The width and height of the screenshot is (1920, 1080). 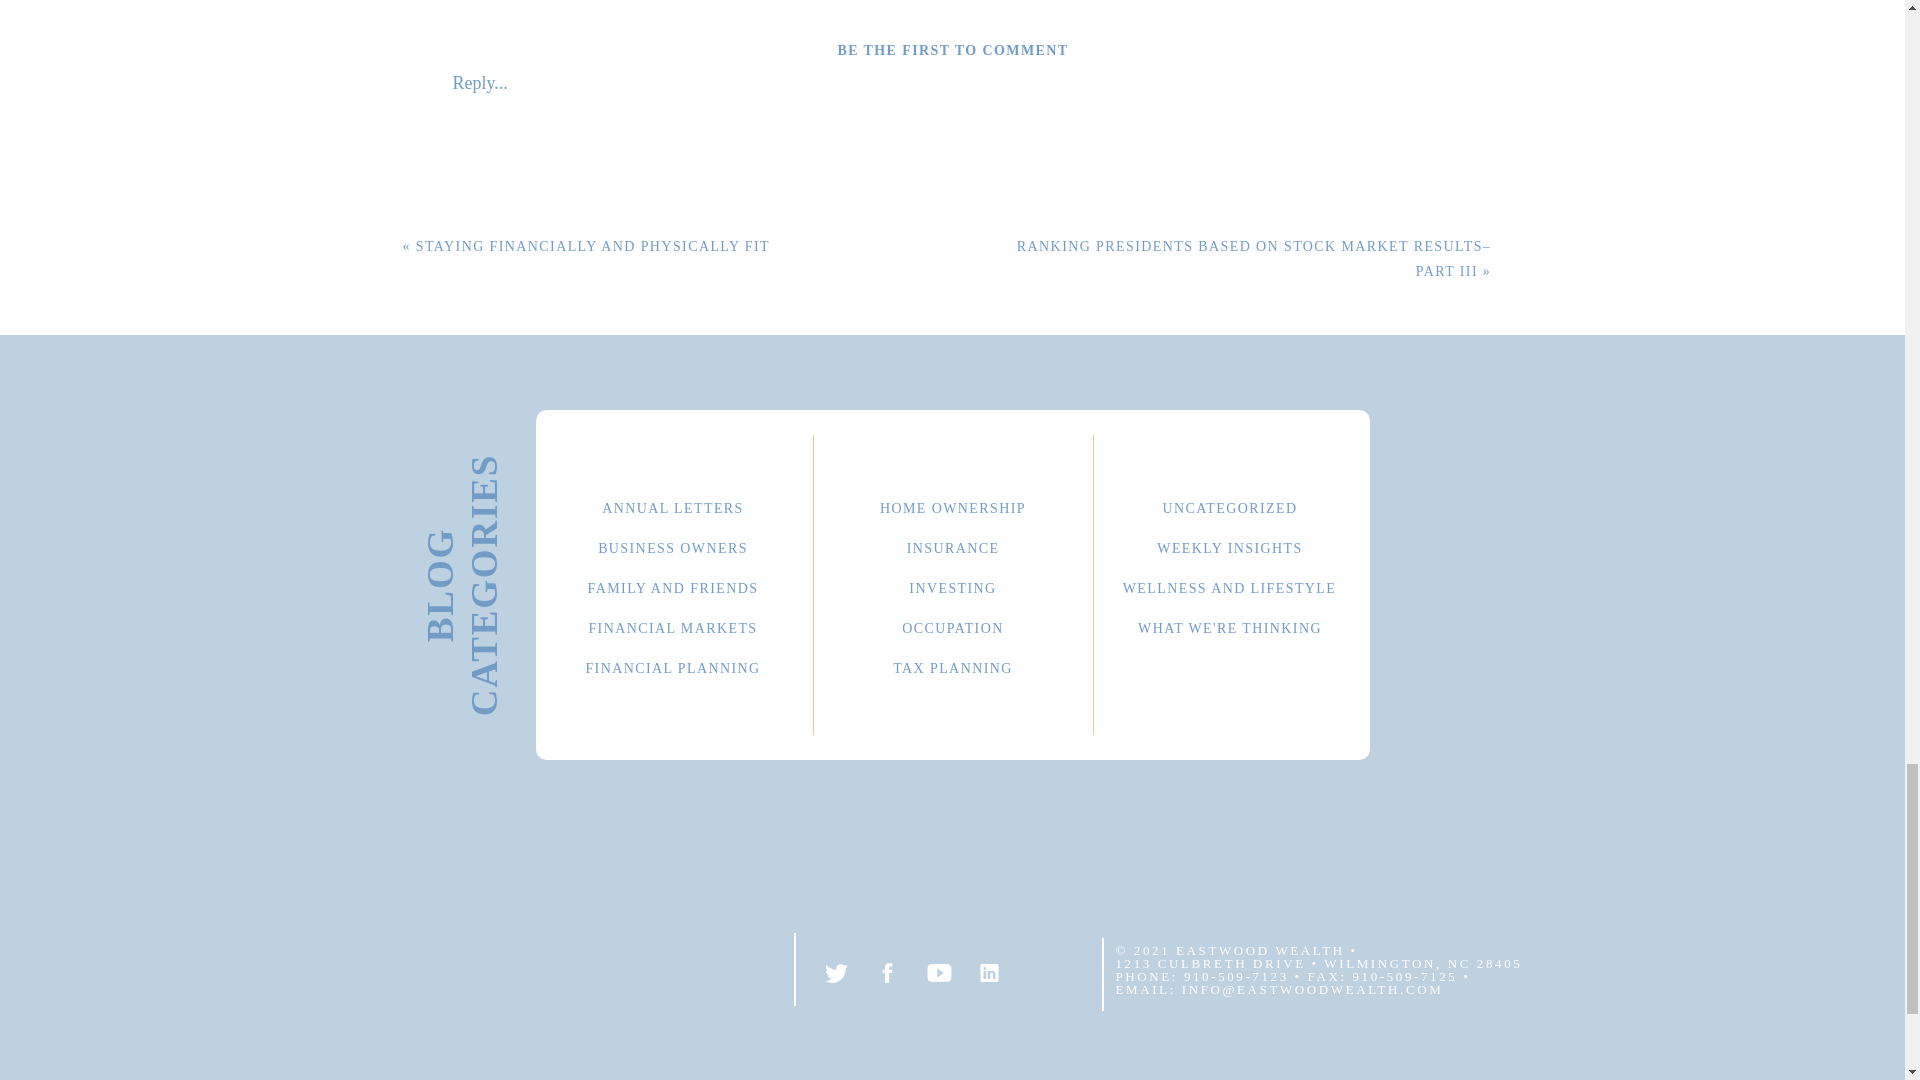 What do you see at coordinates (952, 585) in the screenshot?
I see `INVESTING` at bounding box center [952, 585].